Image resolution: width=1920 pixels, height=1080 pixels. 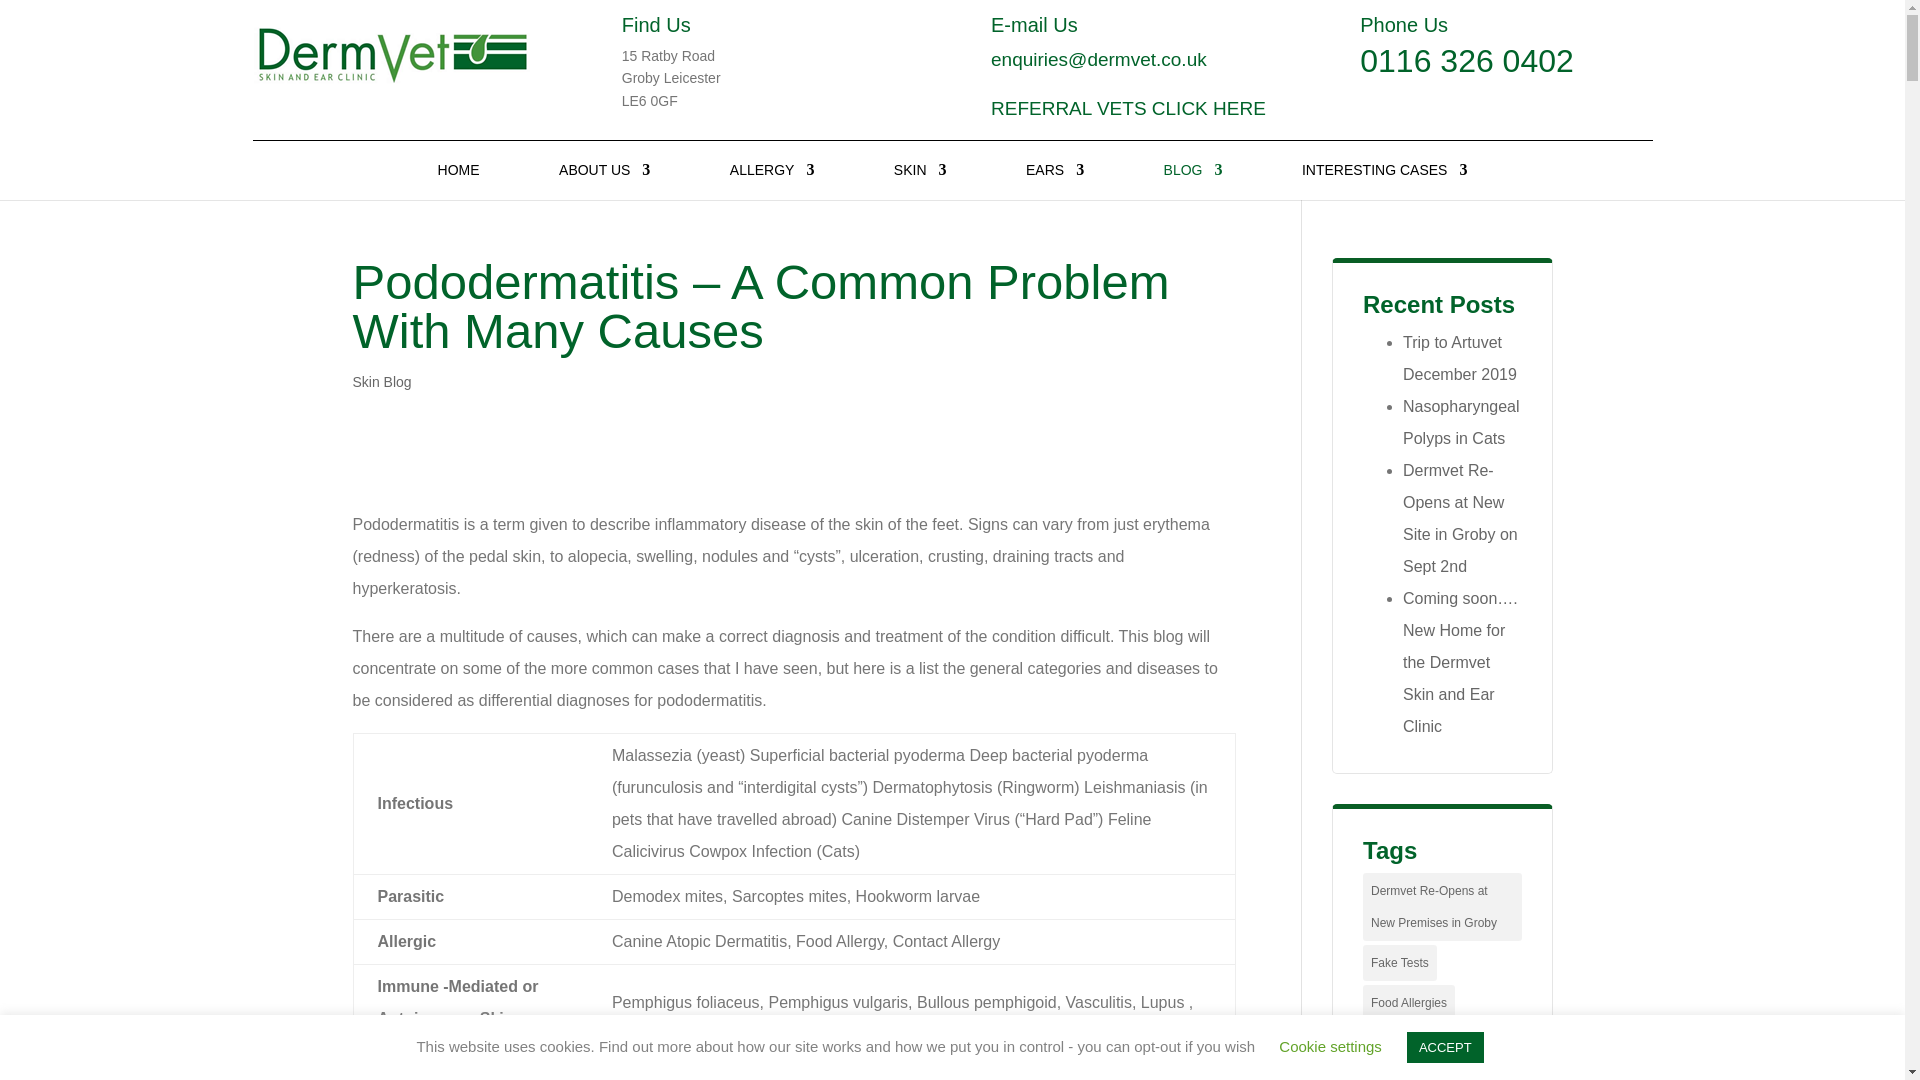 What do you see at coordinates (920, 181) in the screenshot?
I see `SKIN` at bounding box center [920, 181].